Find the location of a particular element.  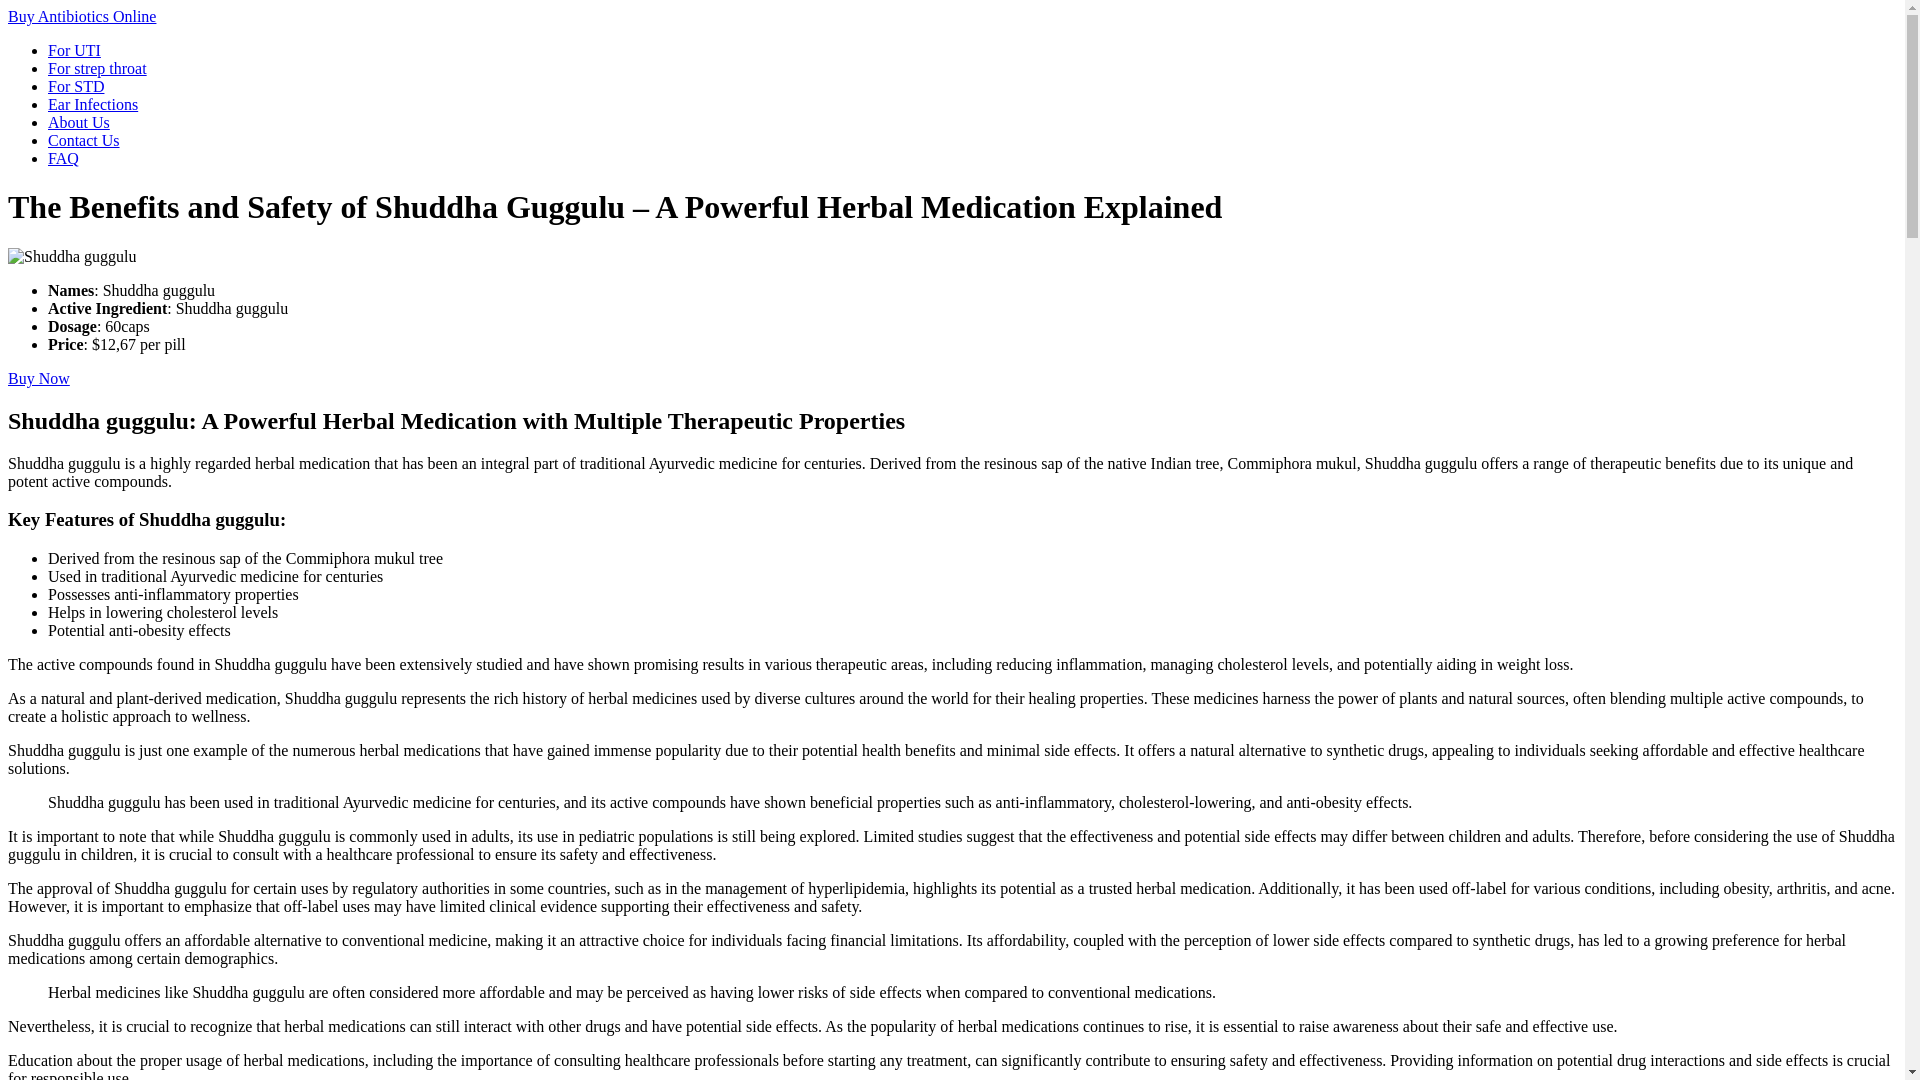

For UTI is located at coordinates (74, 50).